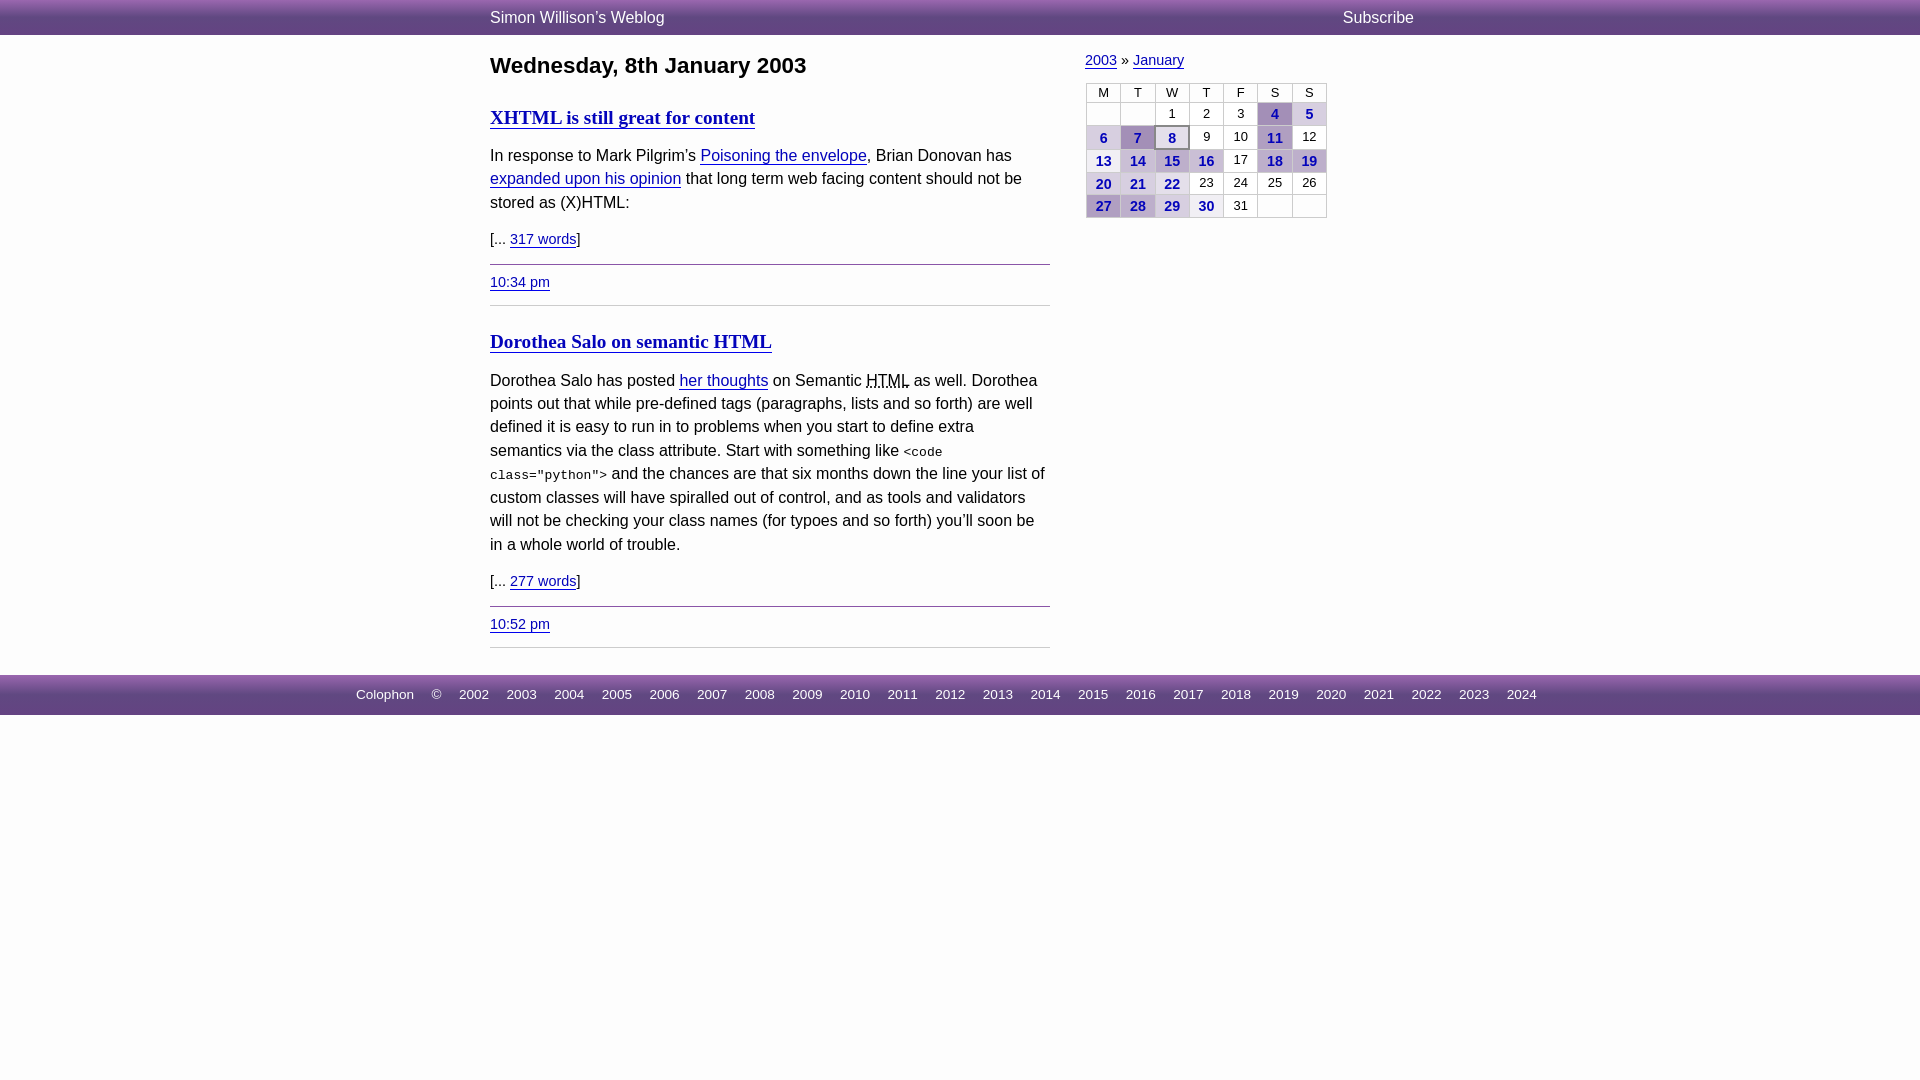 This screenshot has width=1920, height=1080. What do you see at coordinates (1102, 138) in the screenshot?
I see `3 Entries` at bounding box center [1102, 138].